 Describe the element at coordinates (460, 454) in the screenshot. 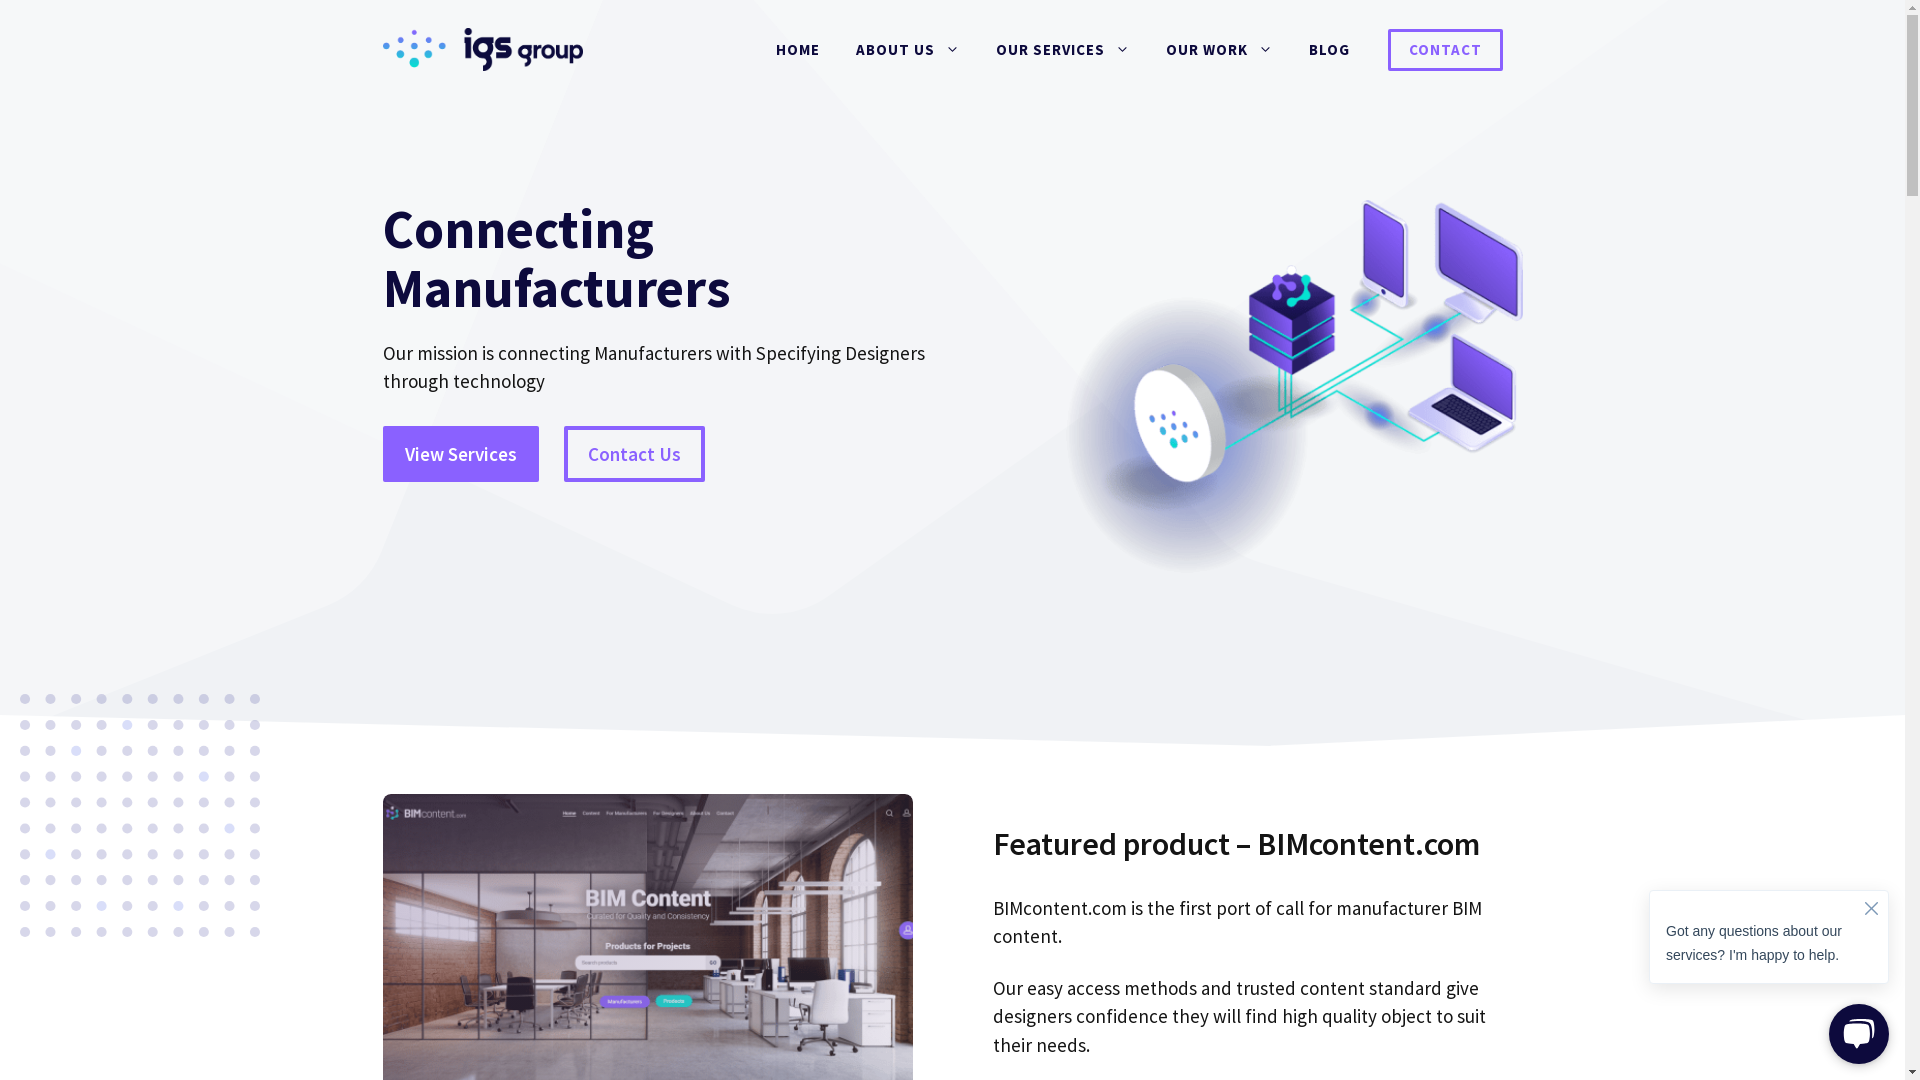

I see `View Services` at that location.